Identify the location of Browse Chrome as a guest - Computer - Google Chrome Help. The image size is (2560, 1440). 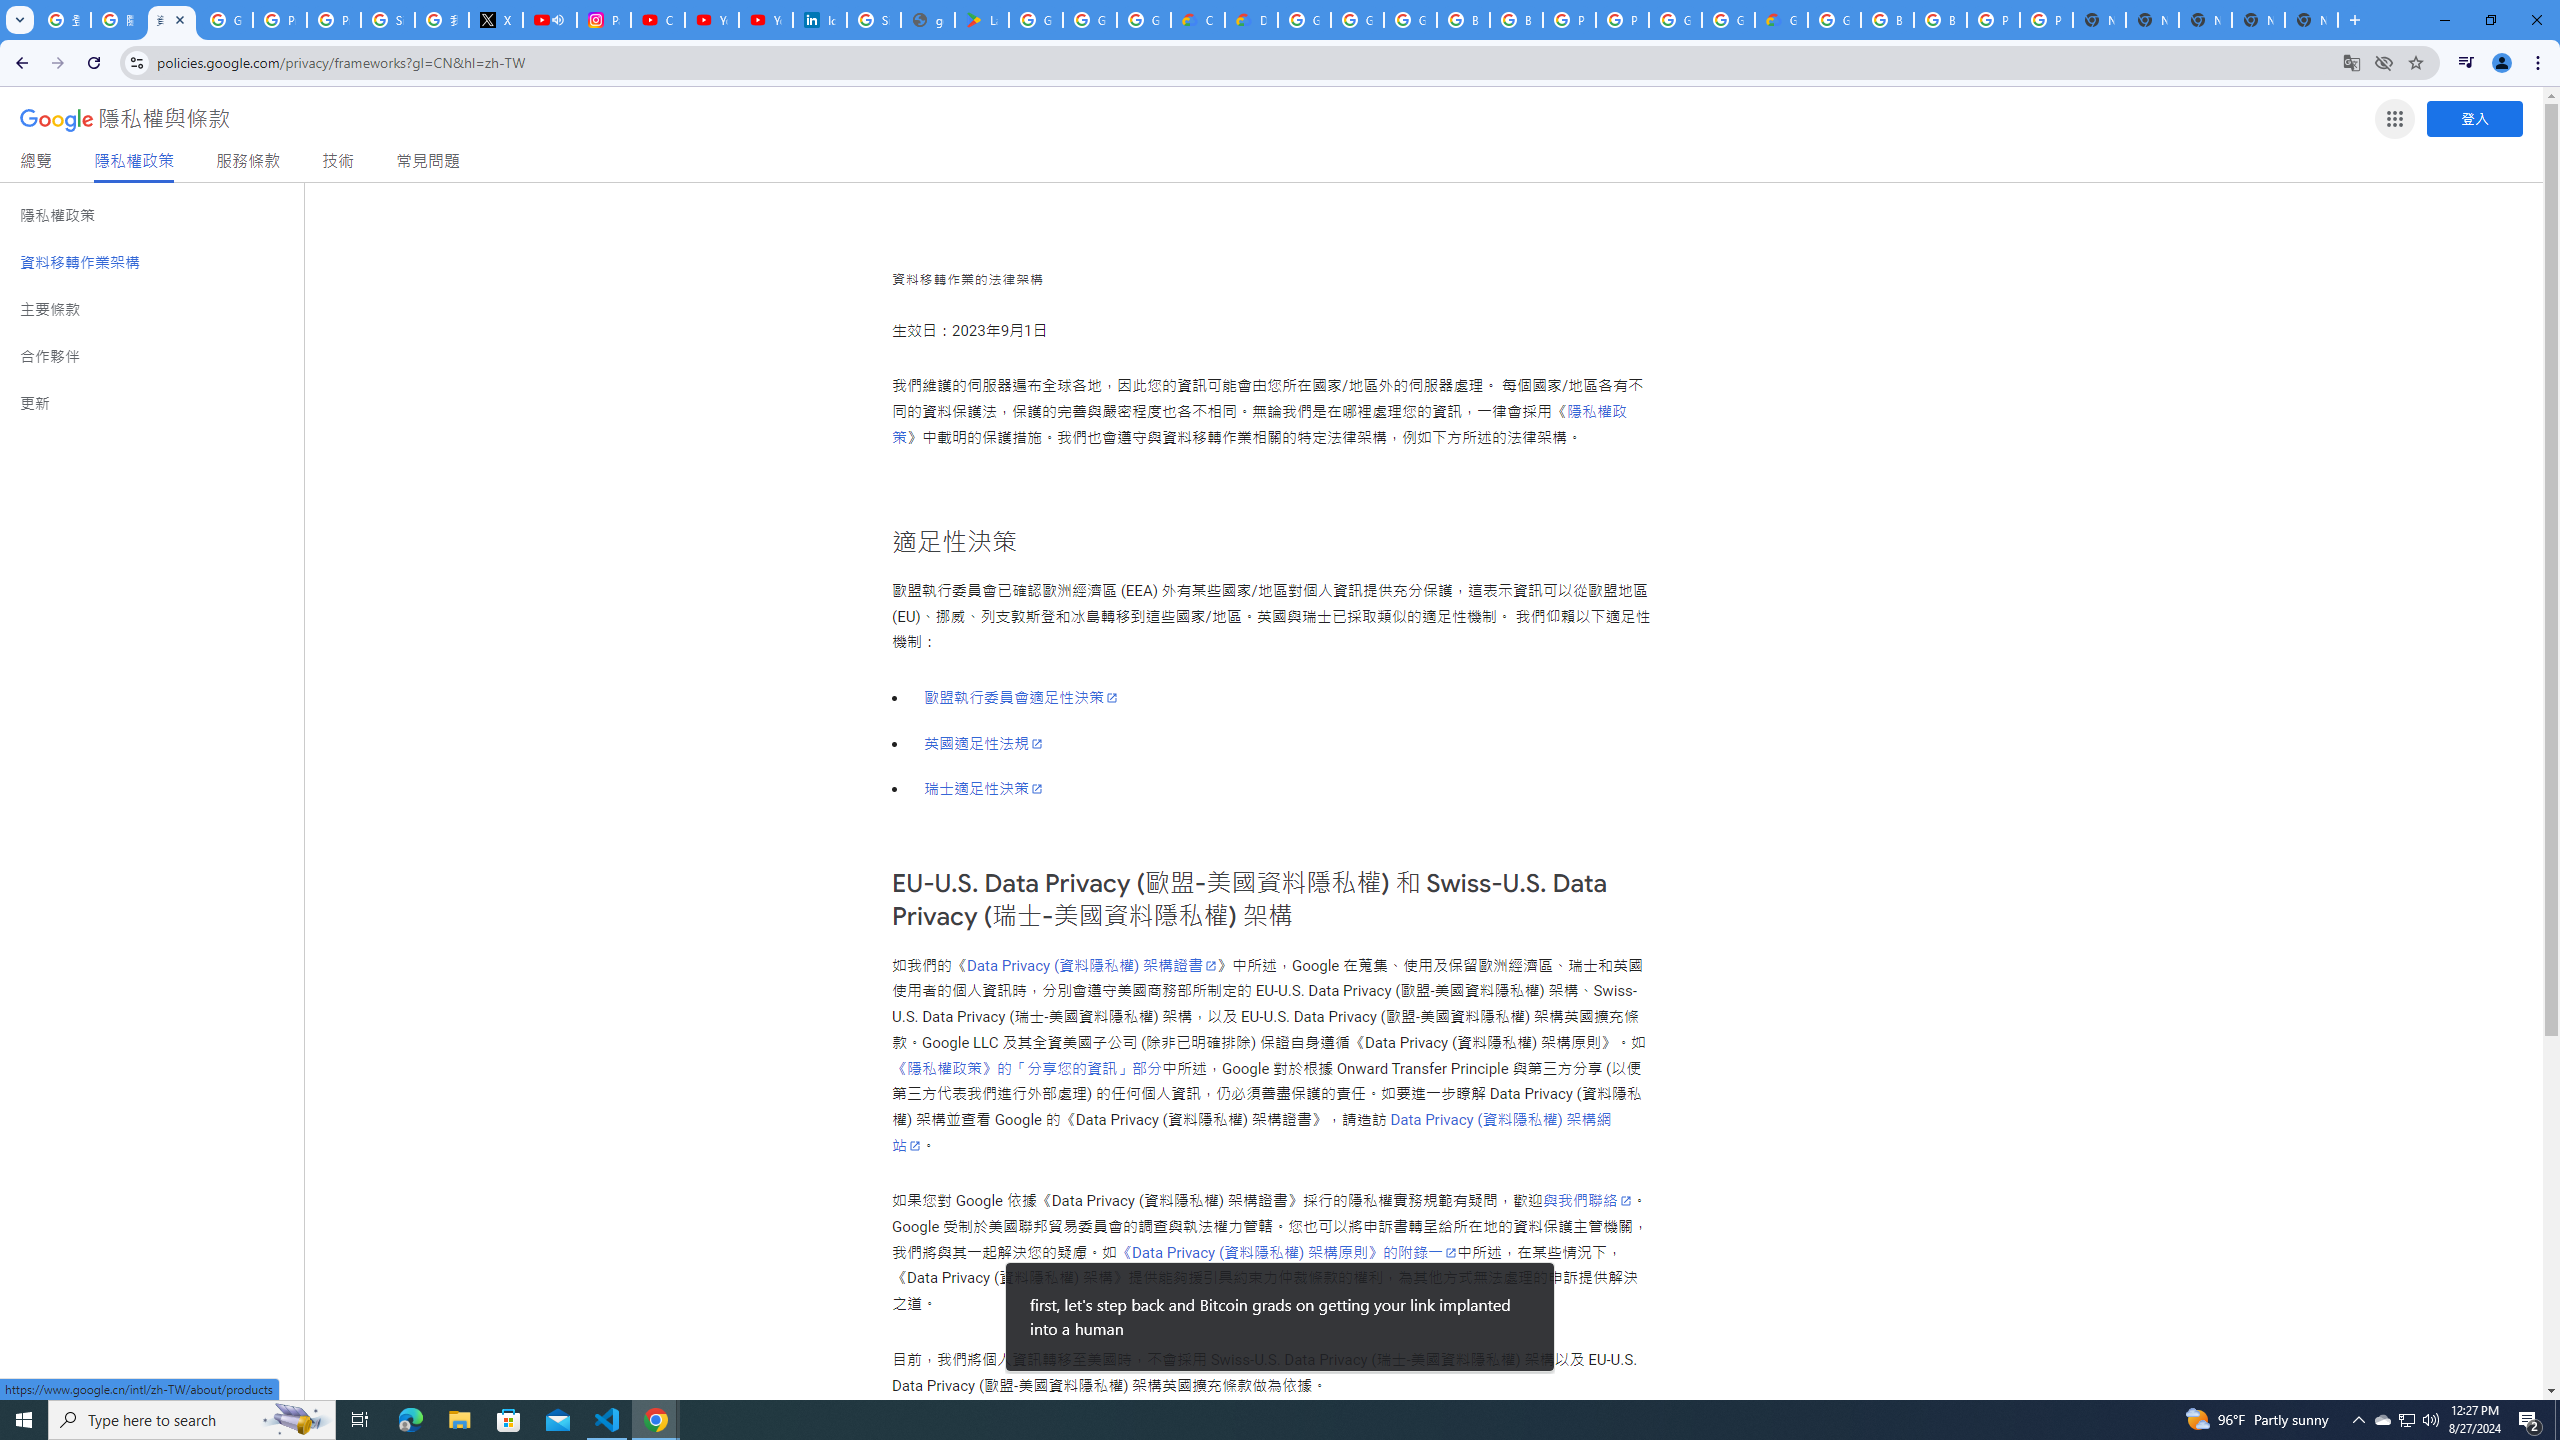
(1464, 20).